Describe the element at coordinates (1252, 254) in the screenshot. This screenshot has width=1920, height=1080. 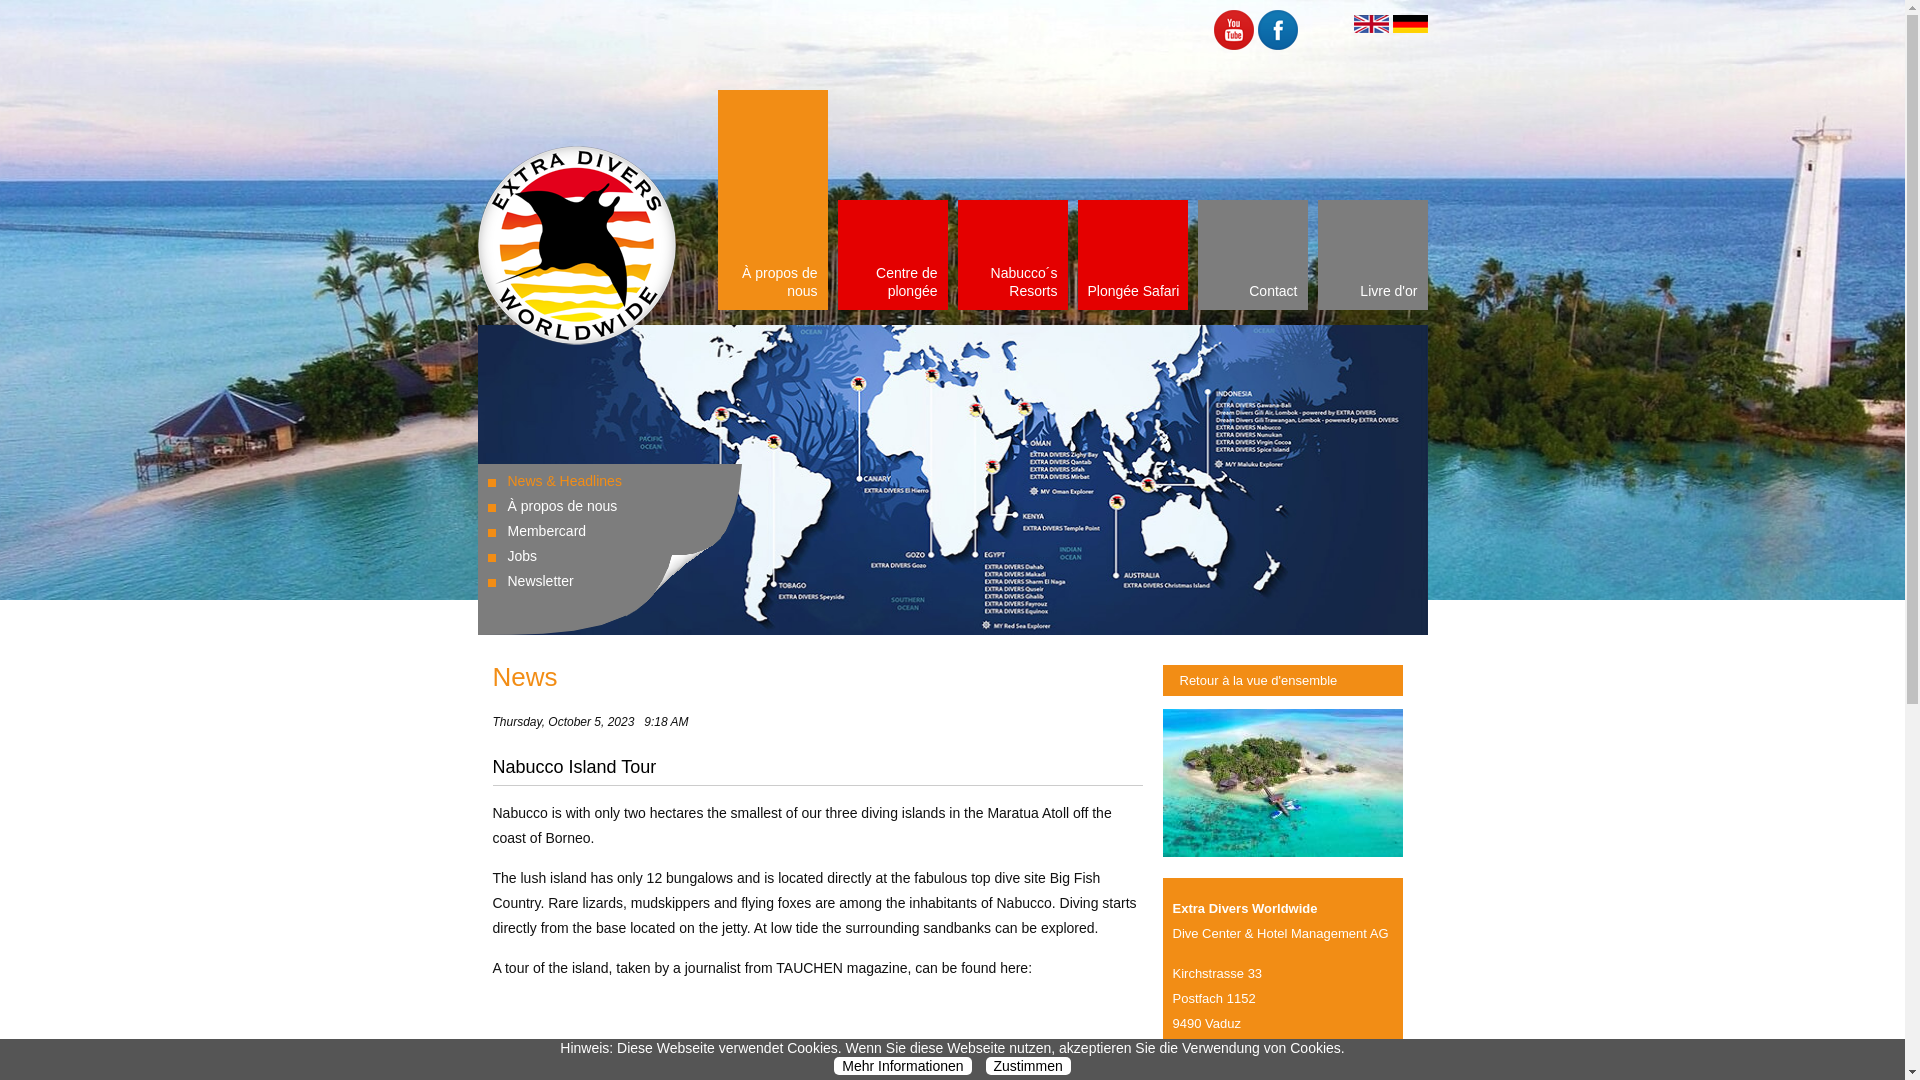
I see `Contact` at that location.